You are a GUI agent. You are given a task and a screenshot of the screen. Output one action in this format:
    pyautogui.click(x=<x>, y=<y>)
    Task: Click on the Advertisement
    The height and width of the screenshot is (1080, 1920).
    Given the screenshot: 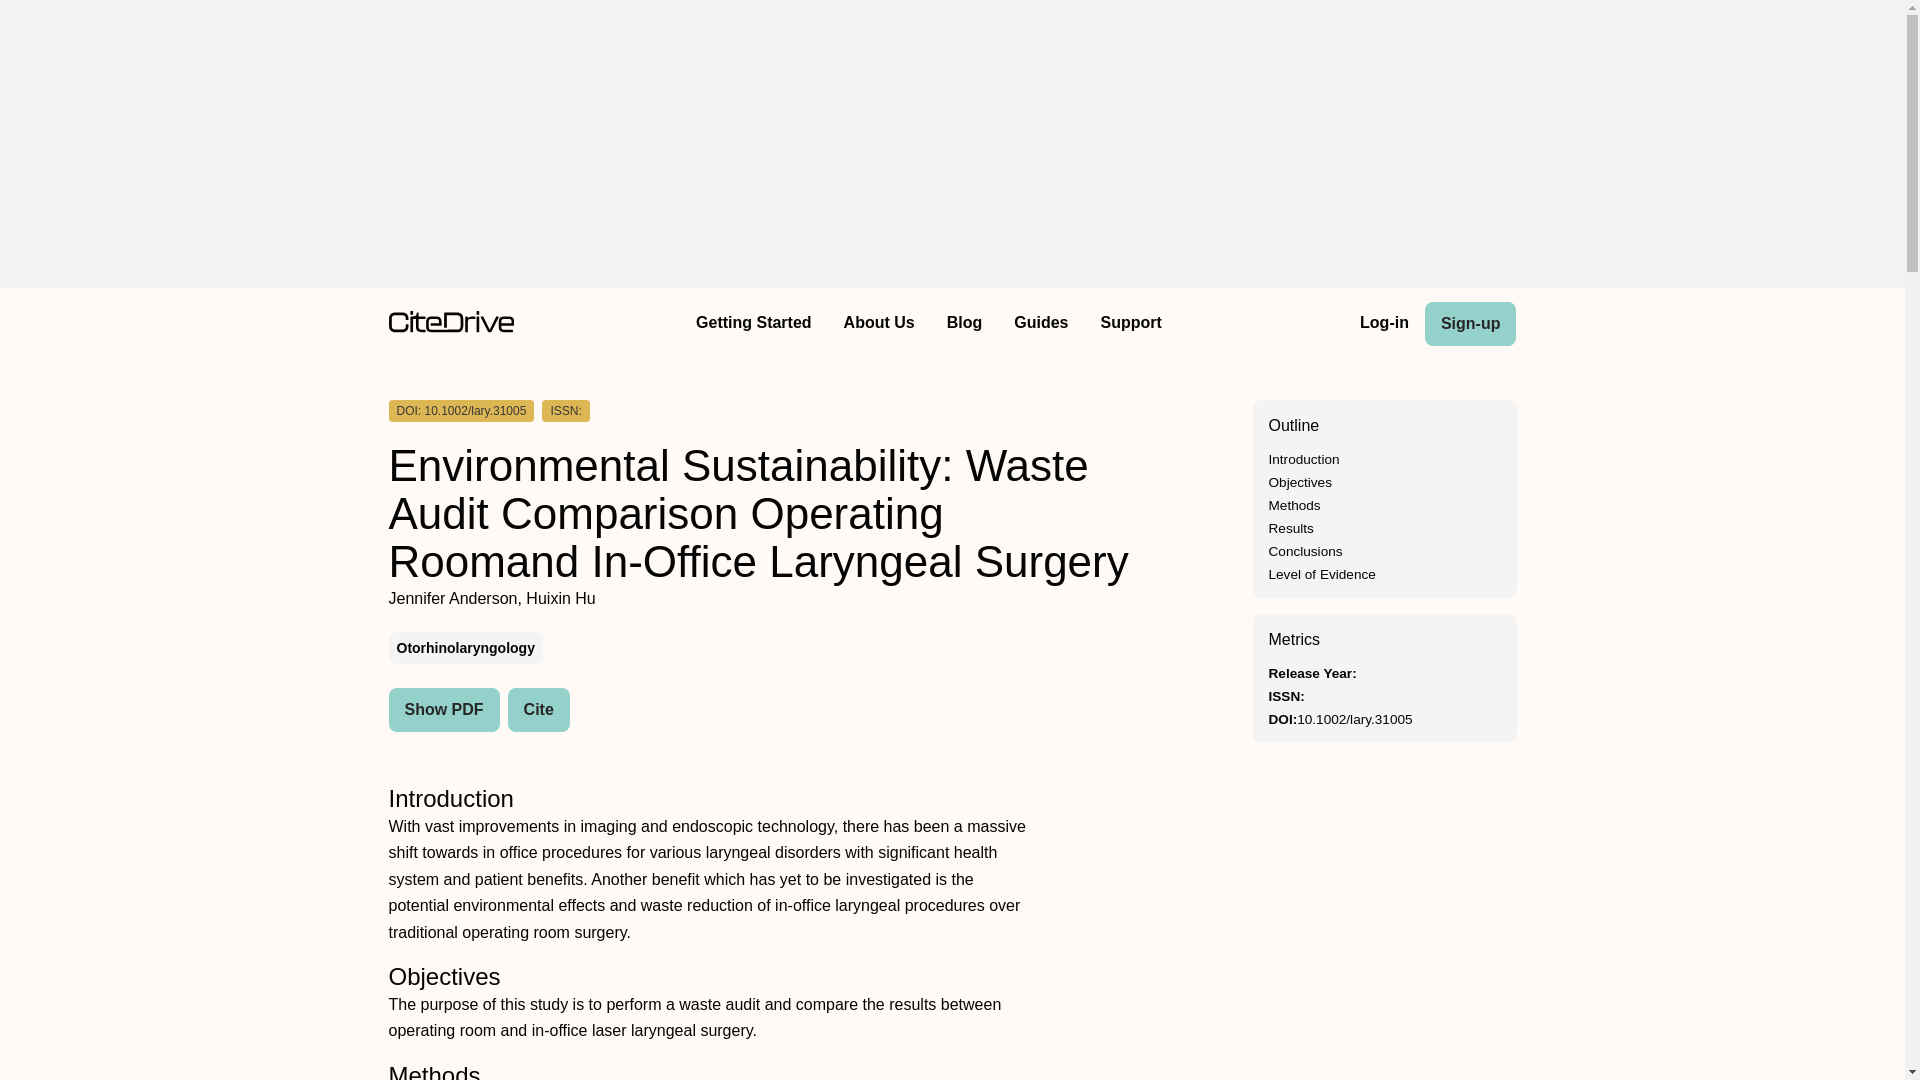 What is the action you would take?
    pyautogui.click(x=1384, y=920)
    